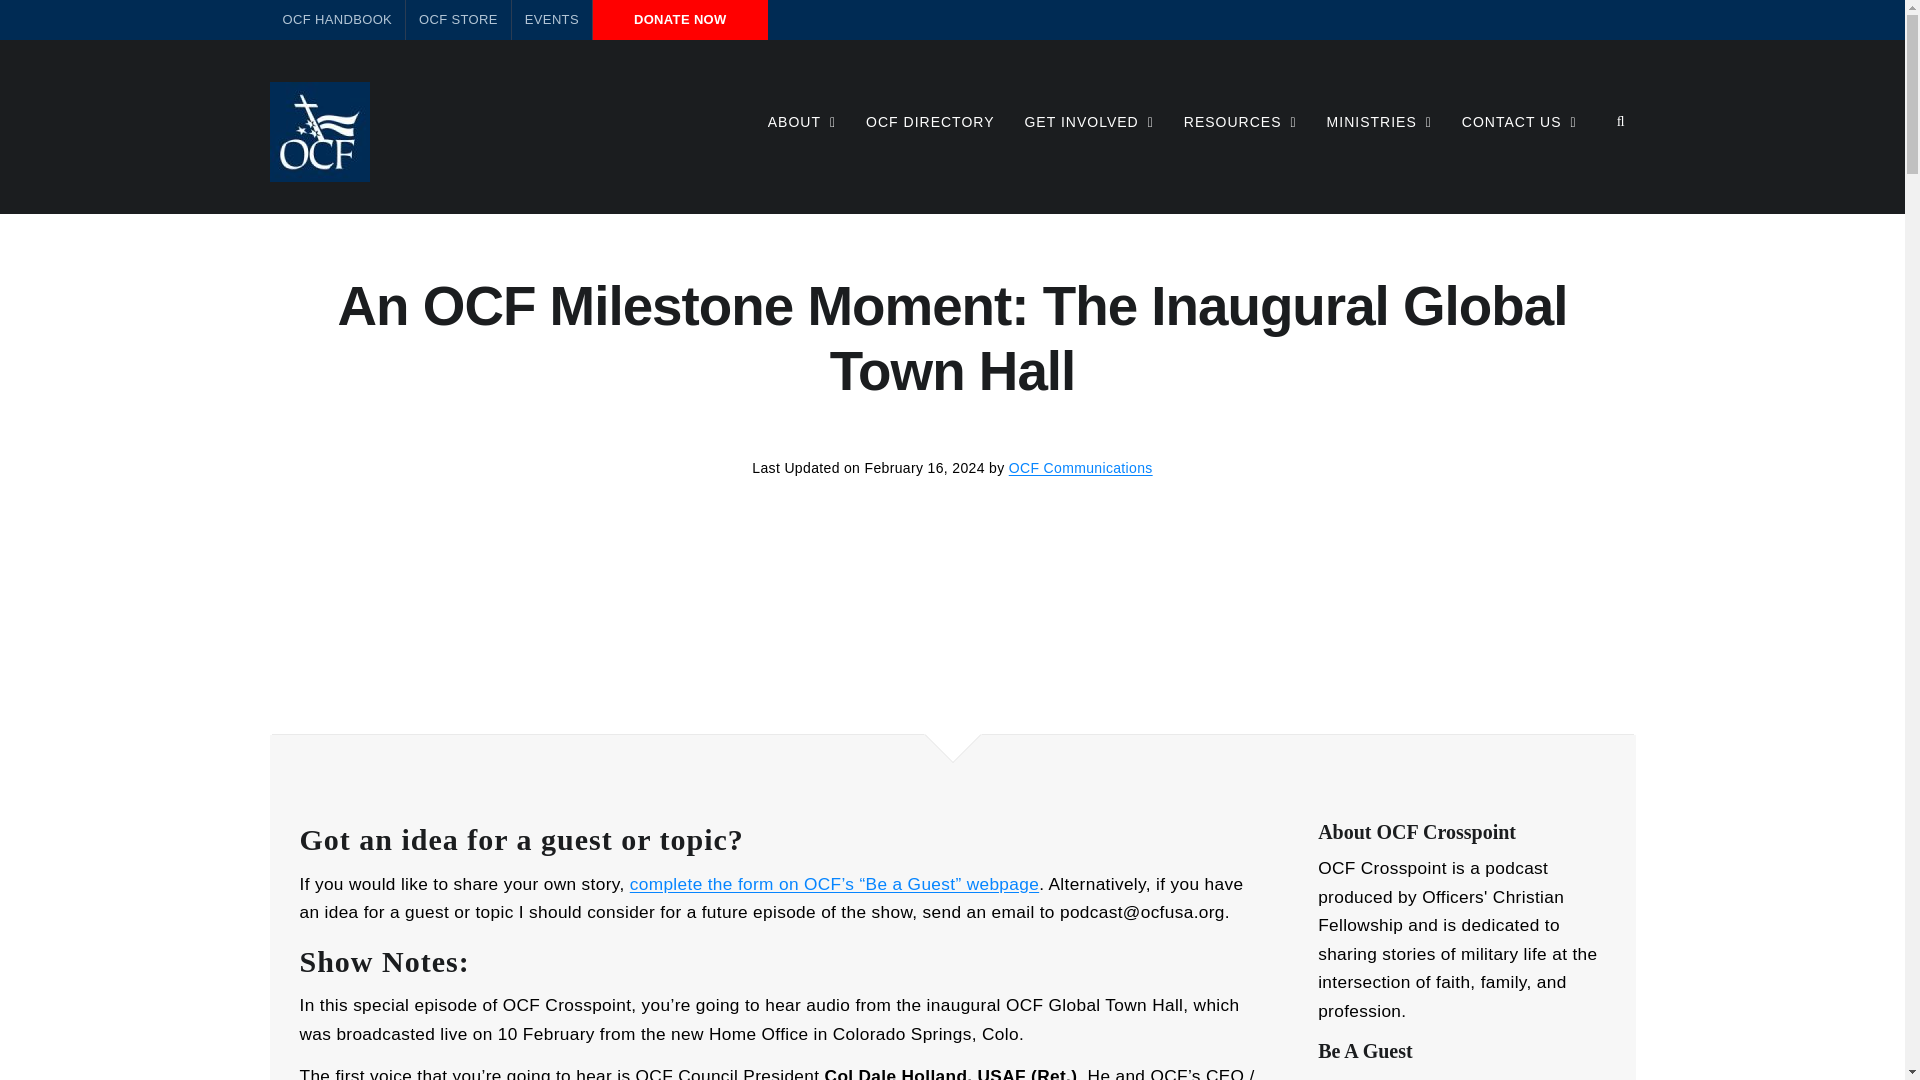 Image resolution: width=1920 pixels, height=1080 pixels. What do you see at coordinates (1379, 120) in the screenshot?
I see `MINISTRIES` at bounding box center [1379, 120].